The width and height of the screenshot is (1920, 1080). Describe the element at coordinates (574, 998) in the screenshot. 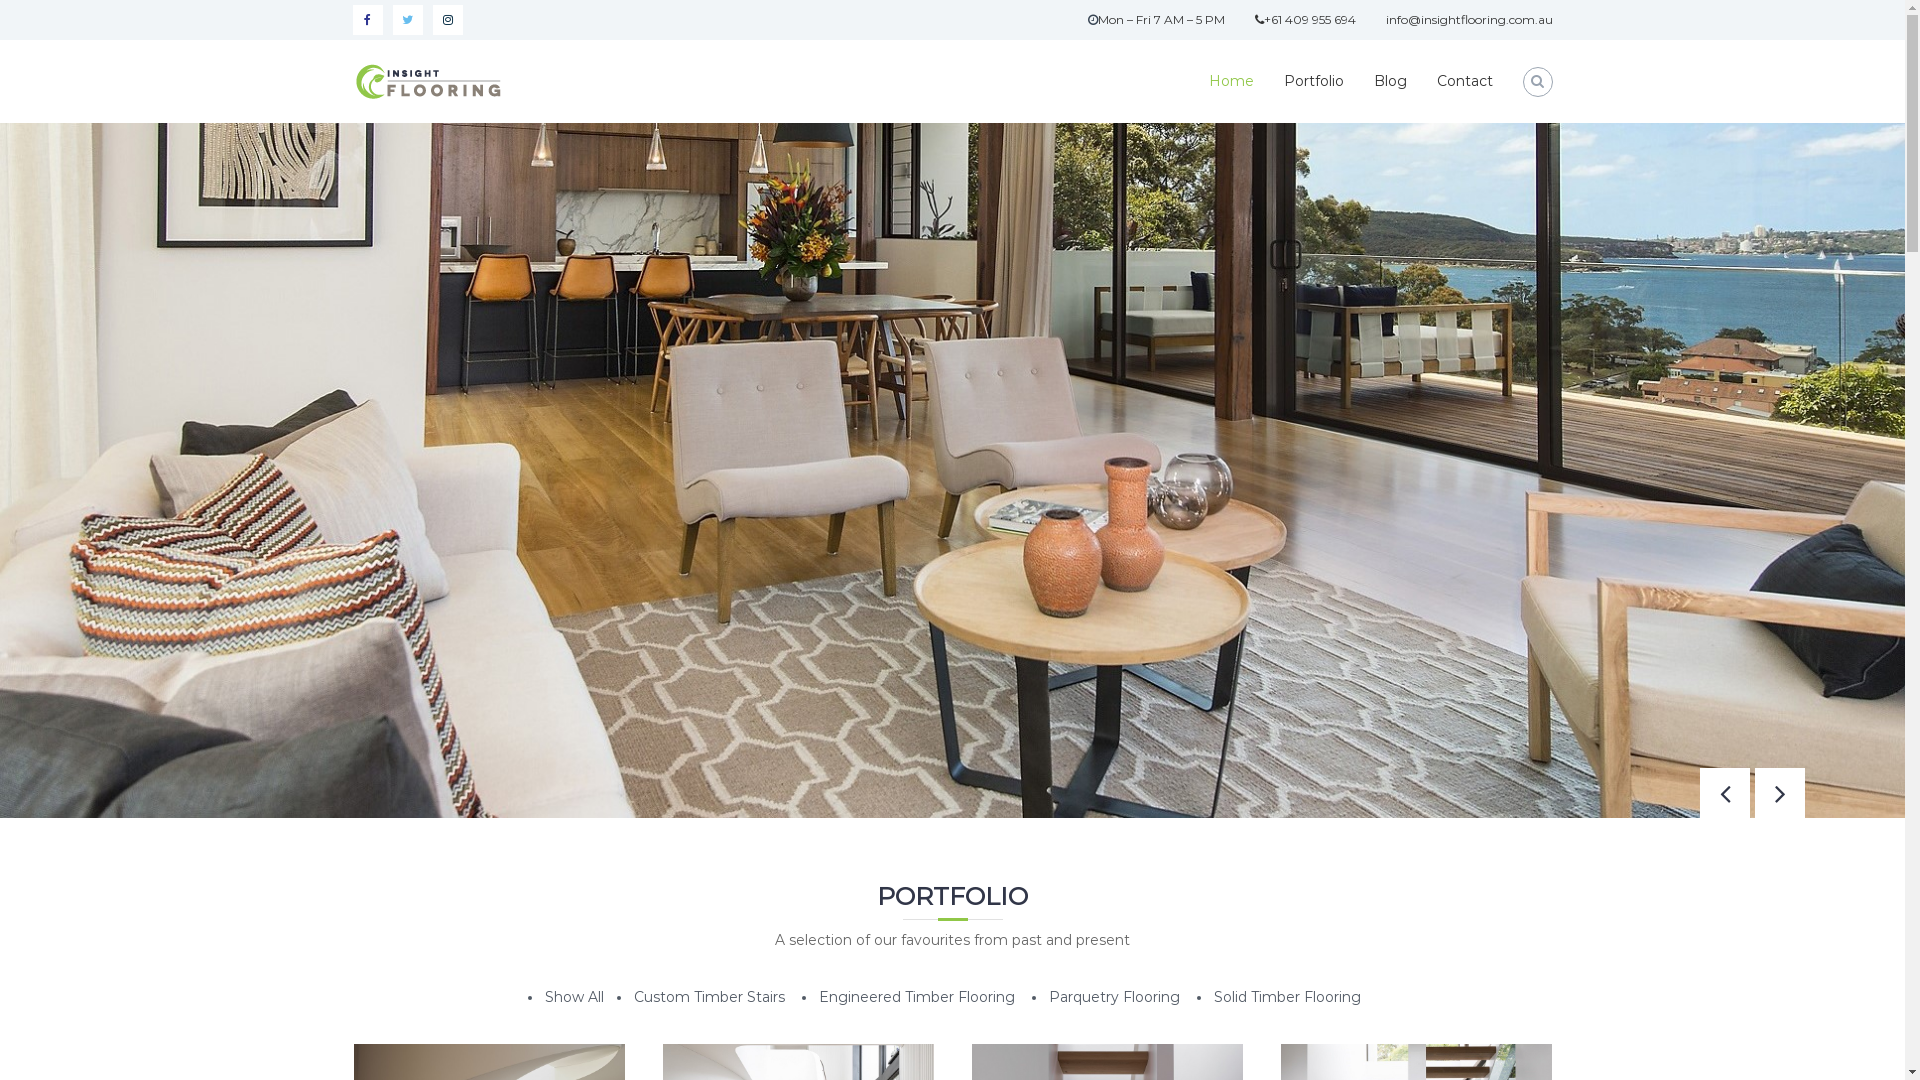

I see `Show All` at that location.